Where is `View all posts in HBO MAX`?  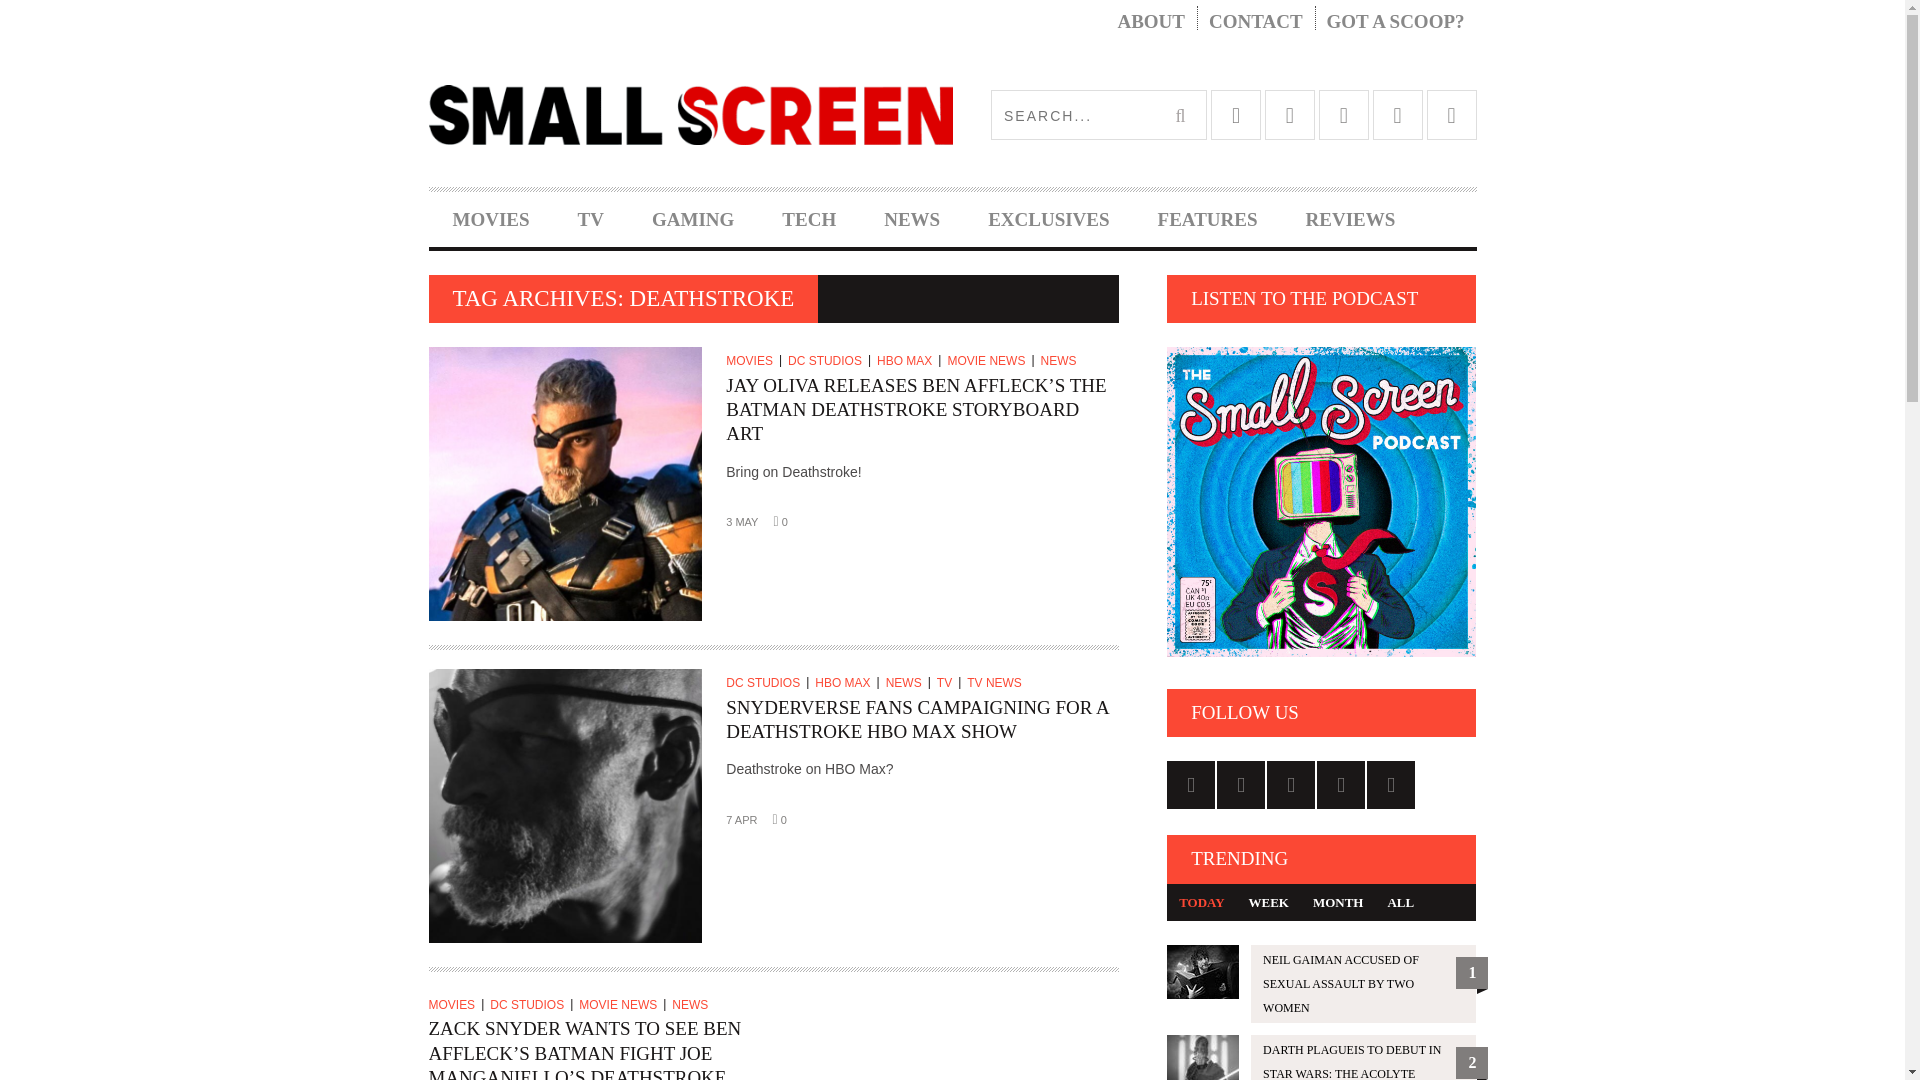
View all posts in HBO MAX is located at coordinates (846, 683).